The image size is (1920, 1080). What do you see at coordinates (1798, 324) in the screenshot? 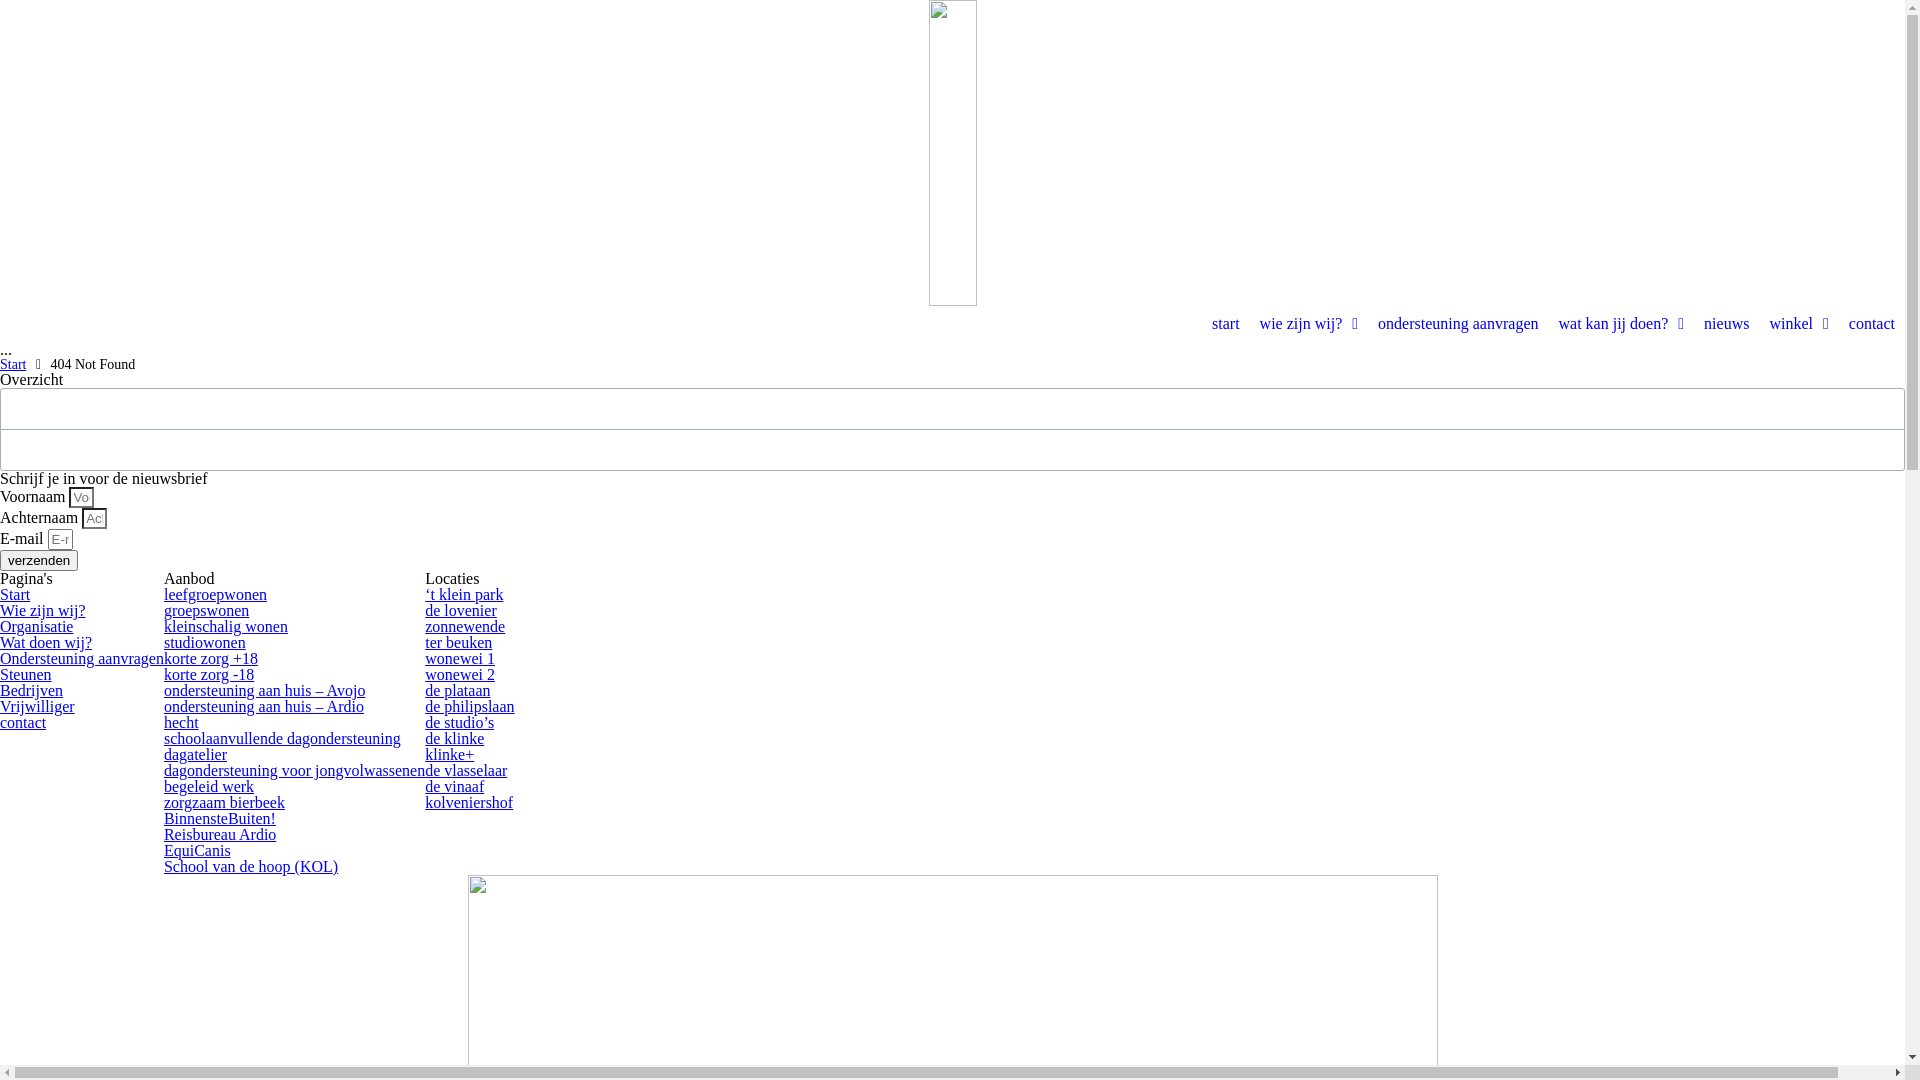
I see `winkel` at bounding box center [1798, 324].